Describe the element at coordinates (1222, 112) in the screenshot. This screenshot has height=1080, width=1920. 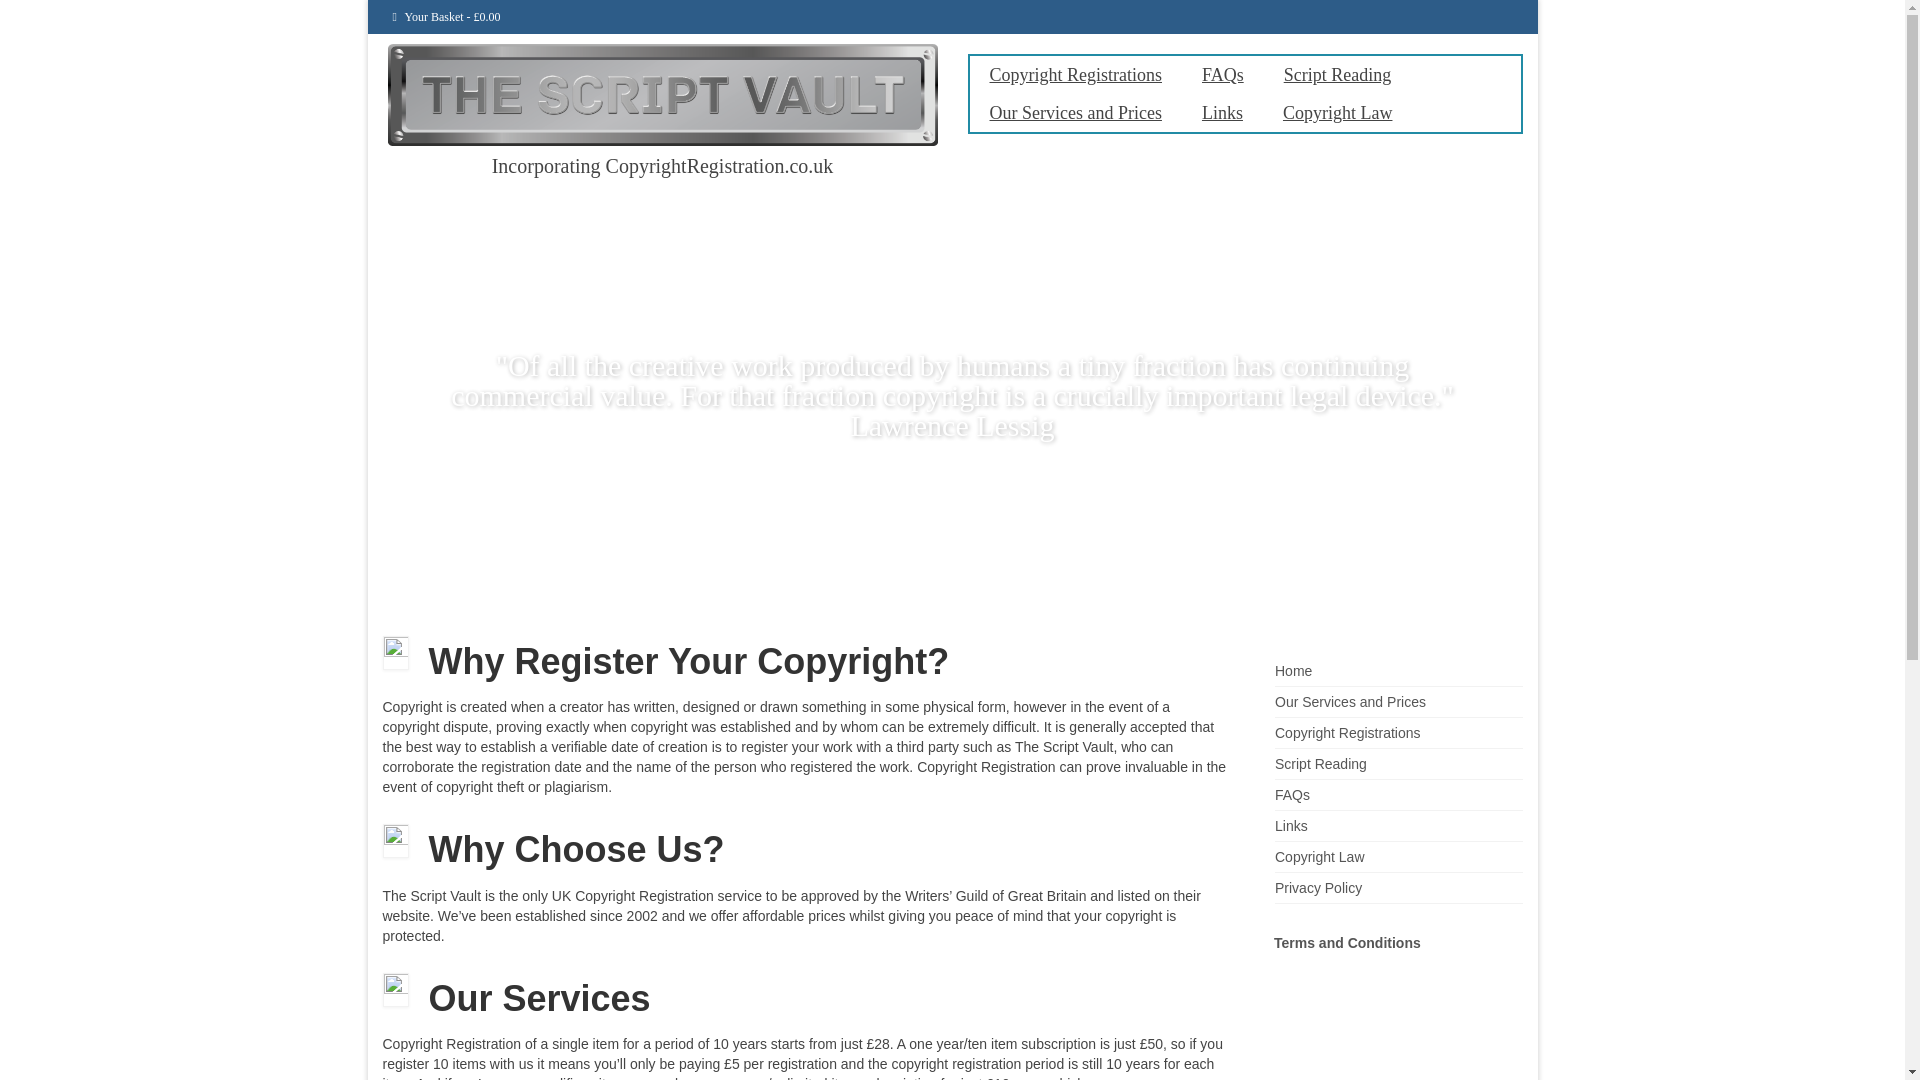
I see `Links` at that location.